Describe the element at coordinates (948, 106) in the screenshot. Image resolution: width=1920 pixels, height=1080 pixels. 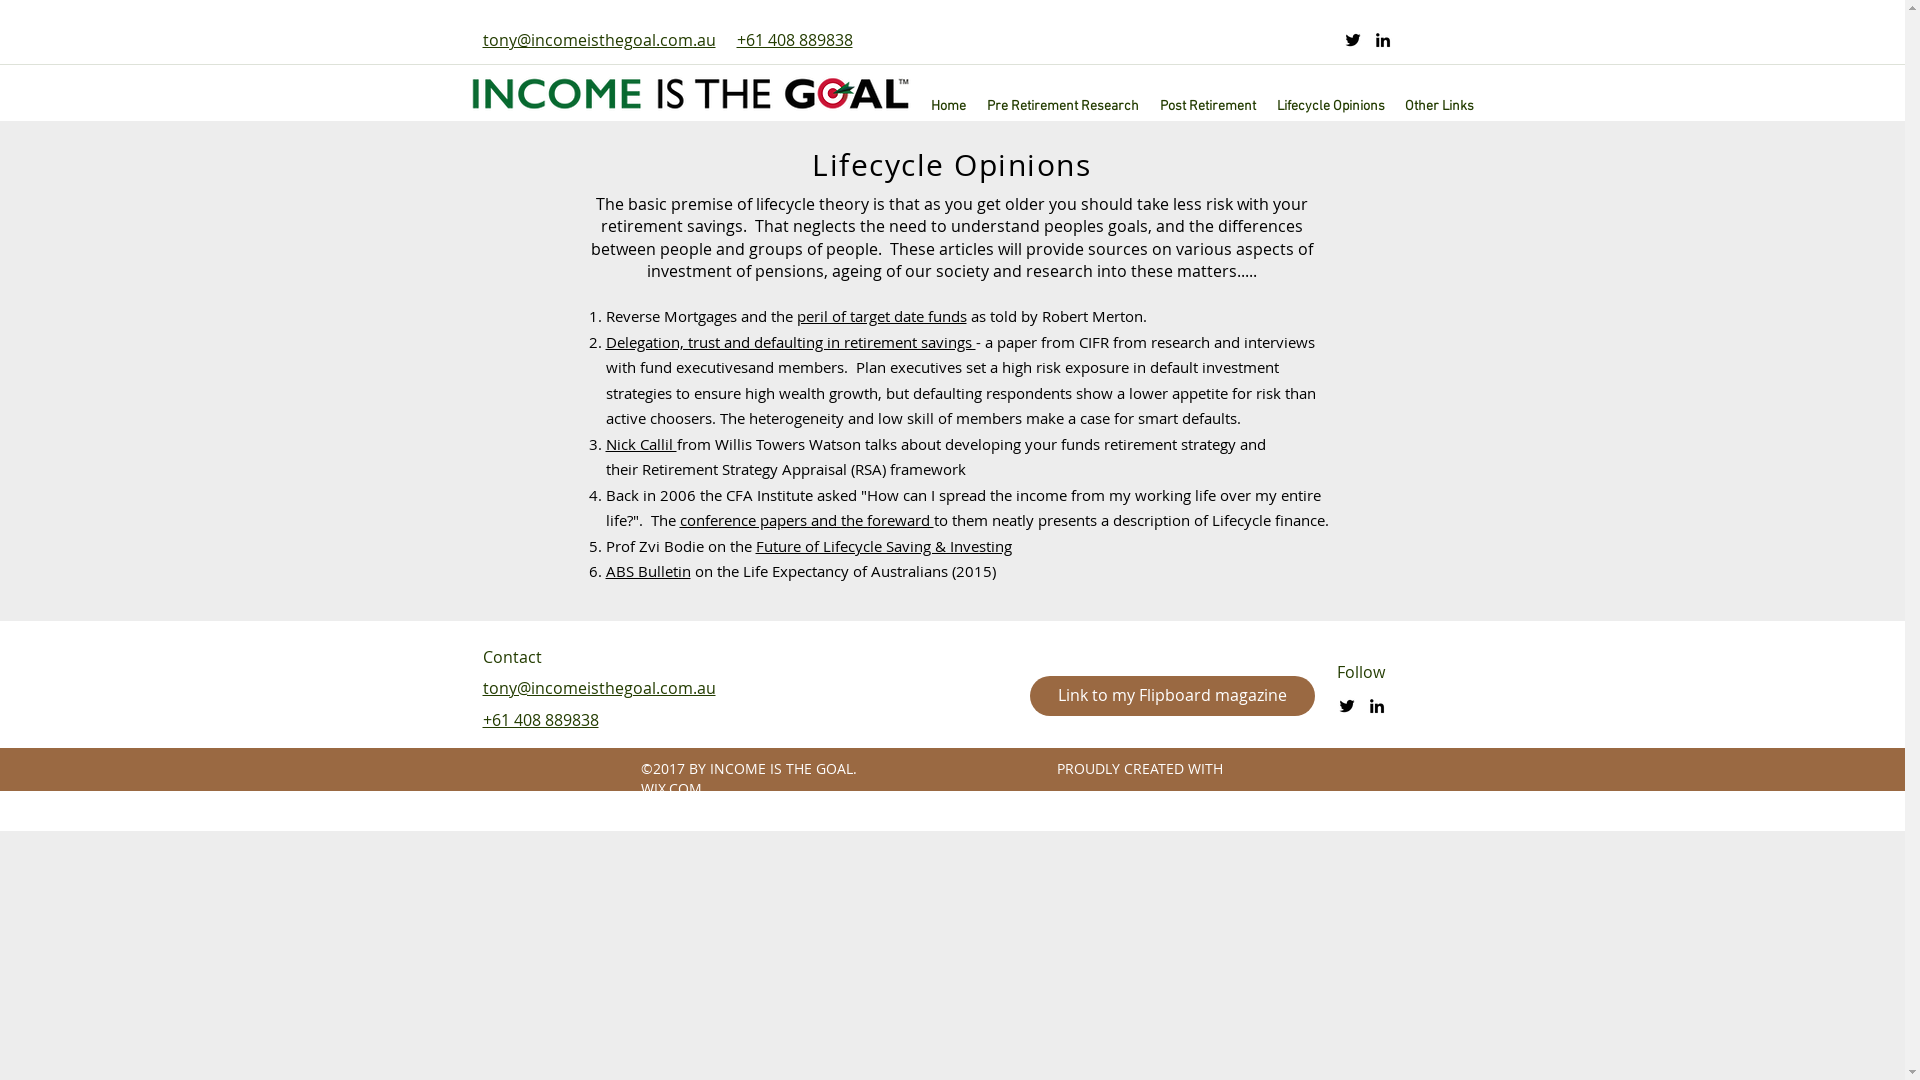
I see `Home` at that location.